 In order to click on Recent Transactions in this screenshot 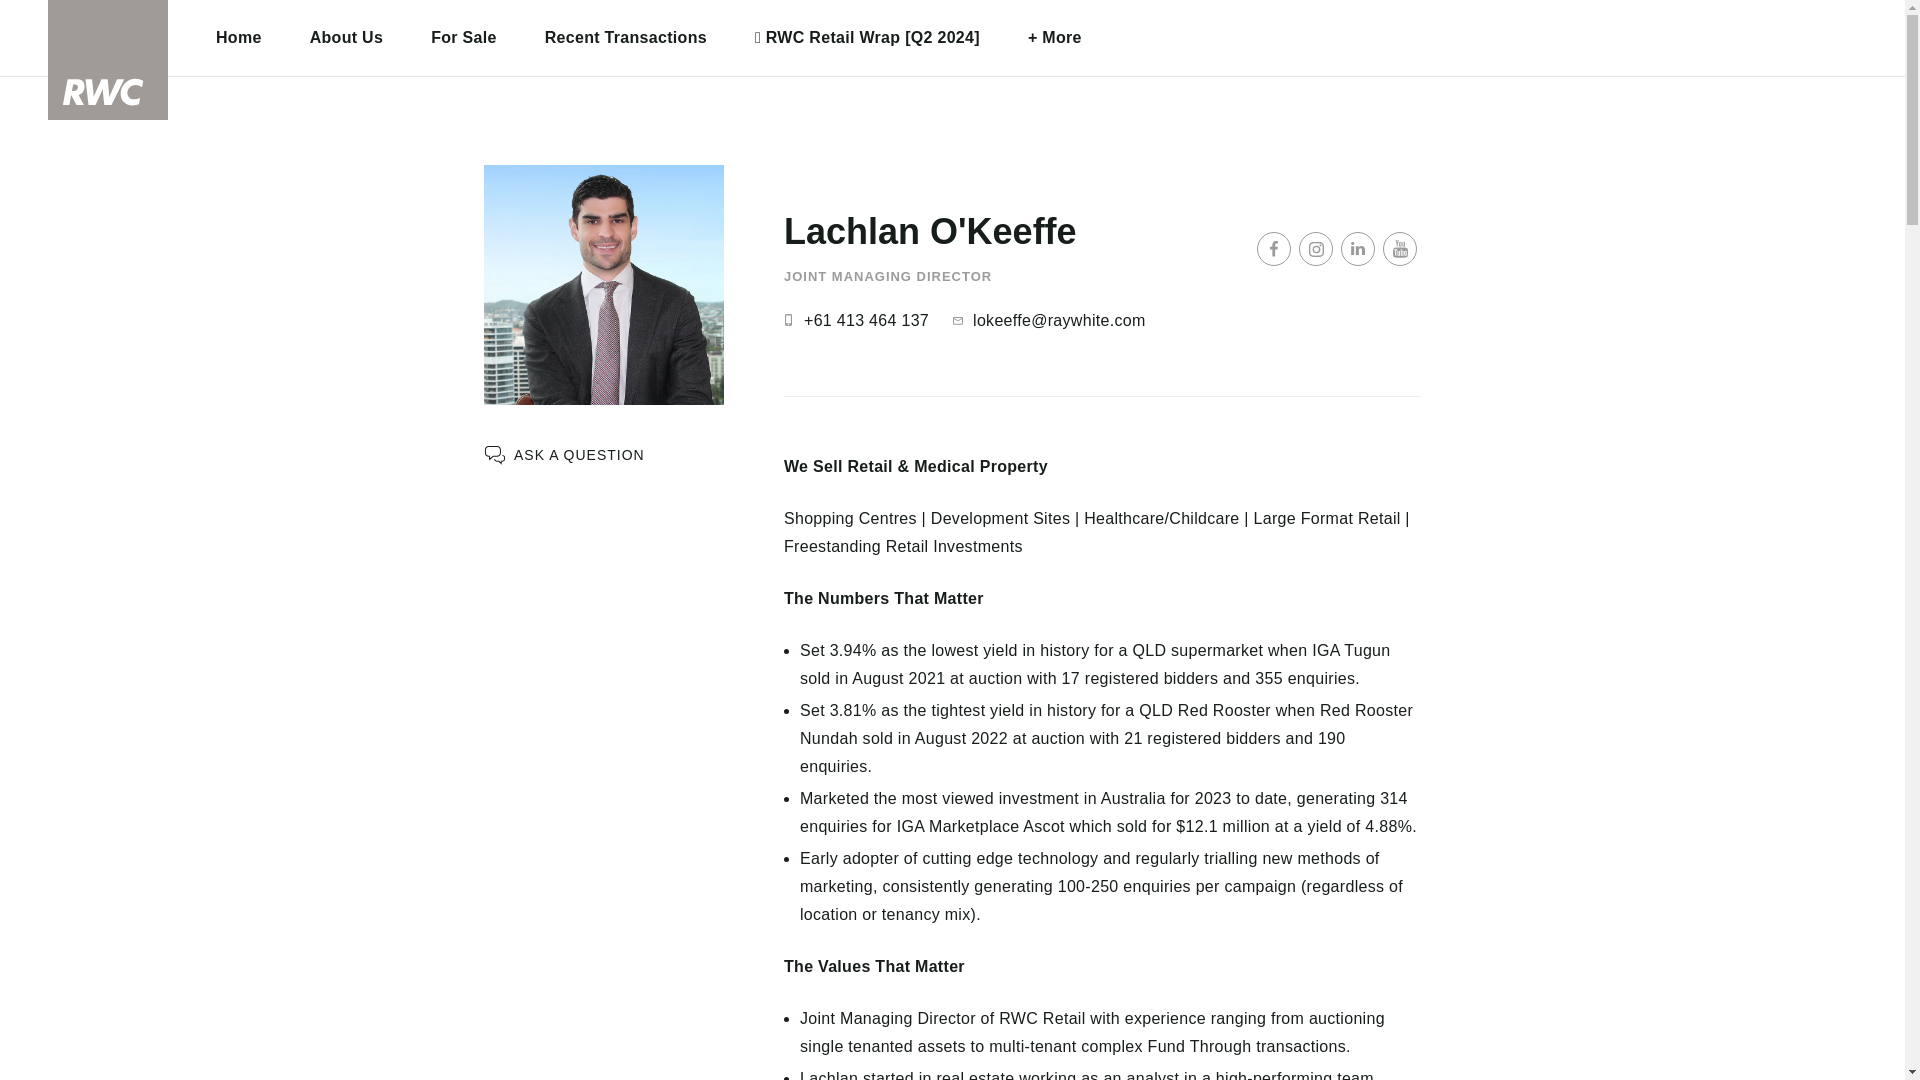, I will do `click(626, 38)`.